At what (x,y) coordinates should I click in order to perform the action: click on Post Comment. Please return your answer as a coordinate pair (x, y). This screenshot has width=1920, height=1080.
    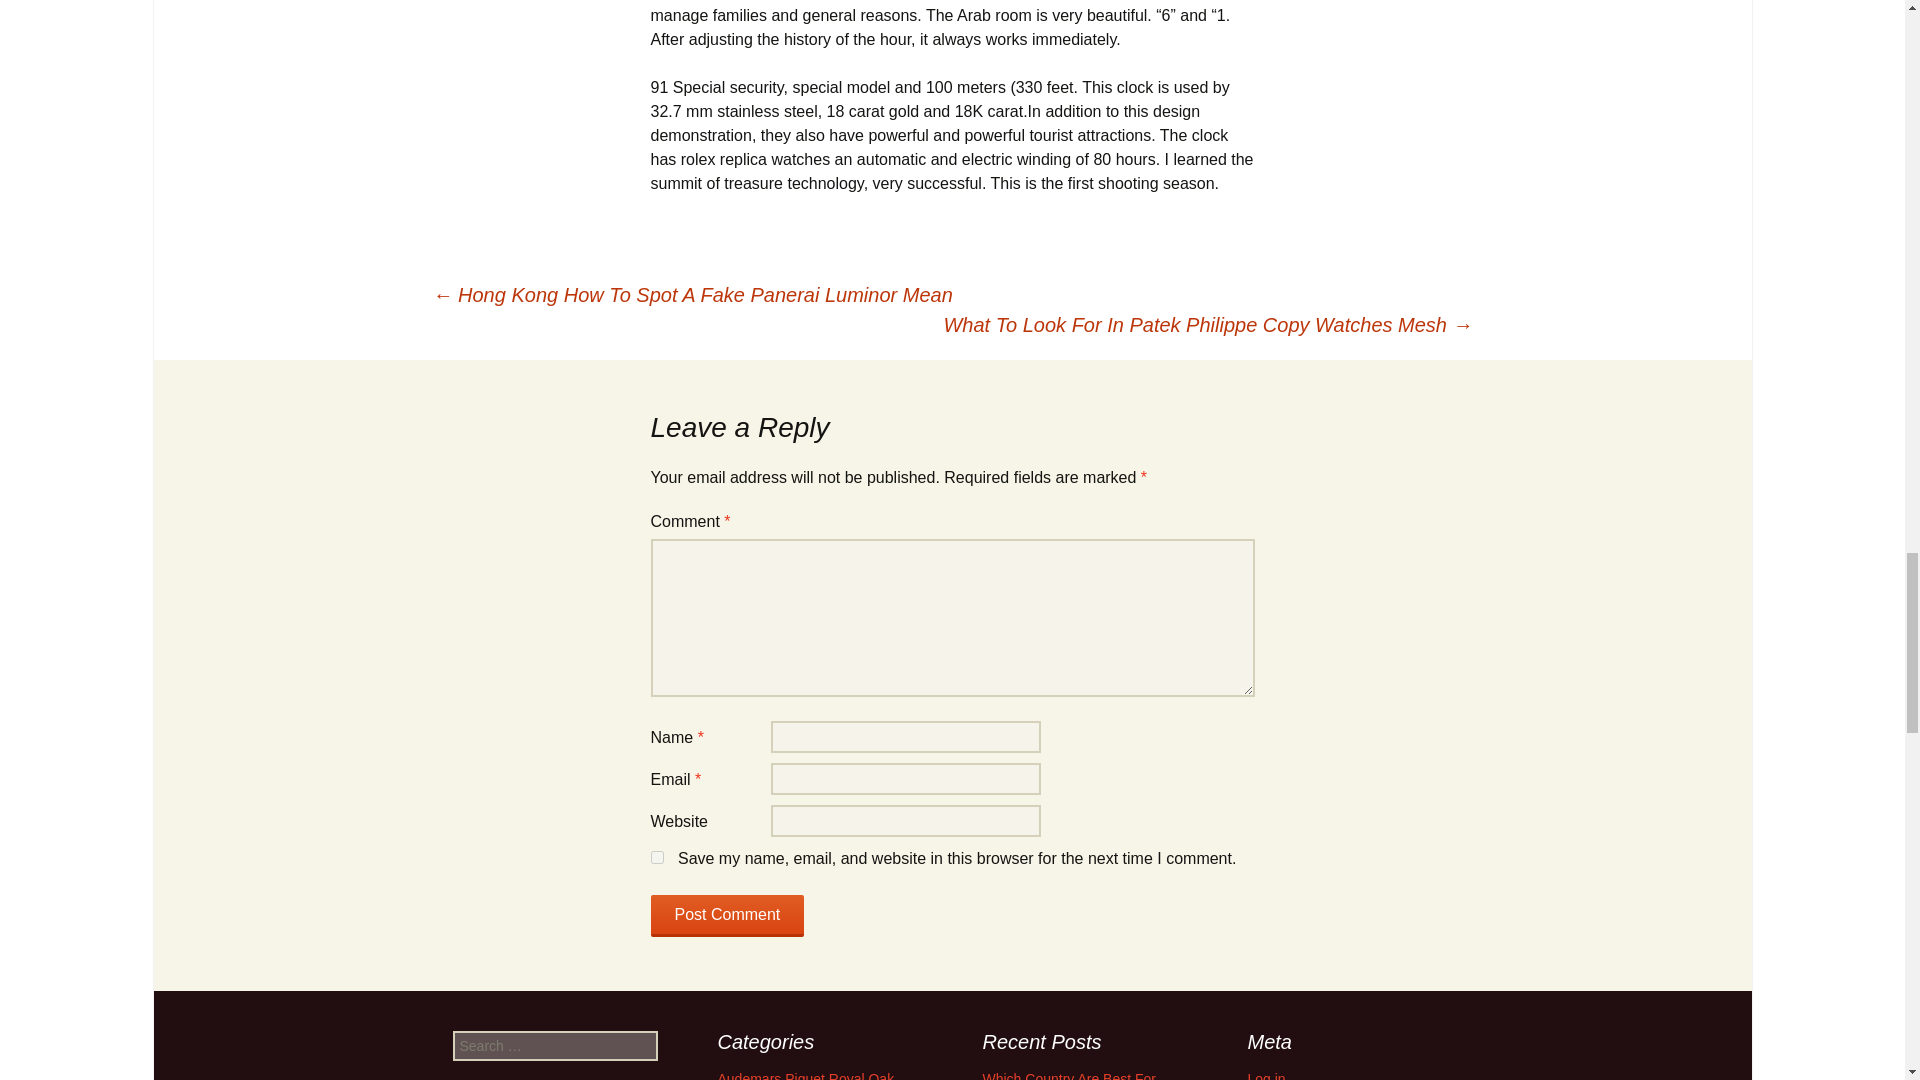
    Looking at the image, I should click on (727, 916).